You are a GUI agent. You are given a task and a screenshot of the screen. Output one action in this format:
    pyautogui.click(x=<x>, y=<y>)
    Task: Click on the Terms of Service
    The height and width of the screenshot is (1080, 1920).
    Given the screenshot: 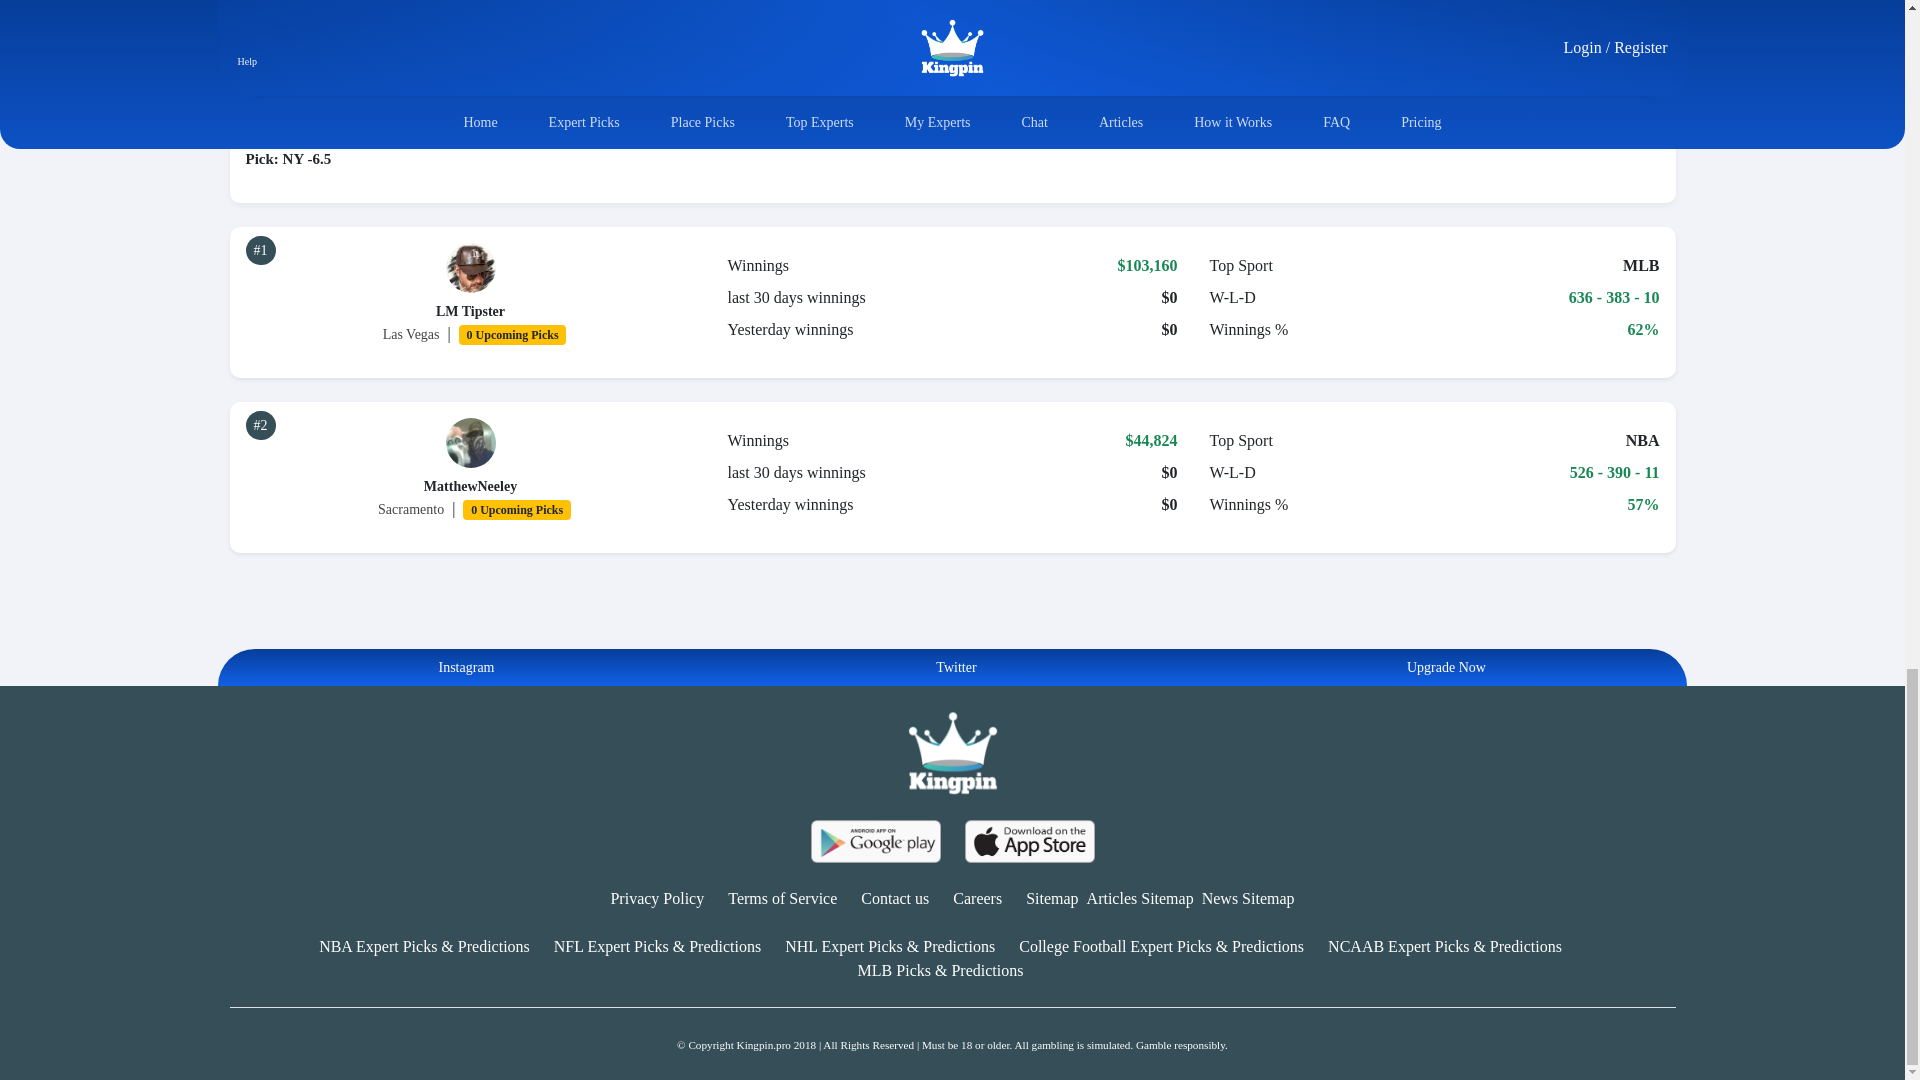 What is the action you would take?
    pyautogui.click(x=782, y=898)
    